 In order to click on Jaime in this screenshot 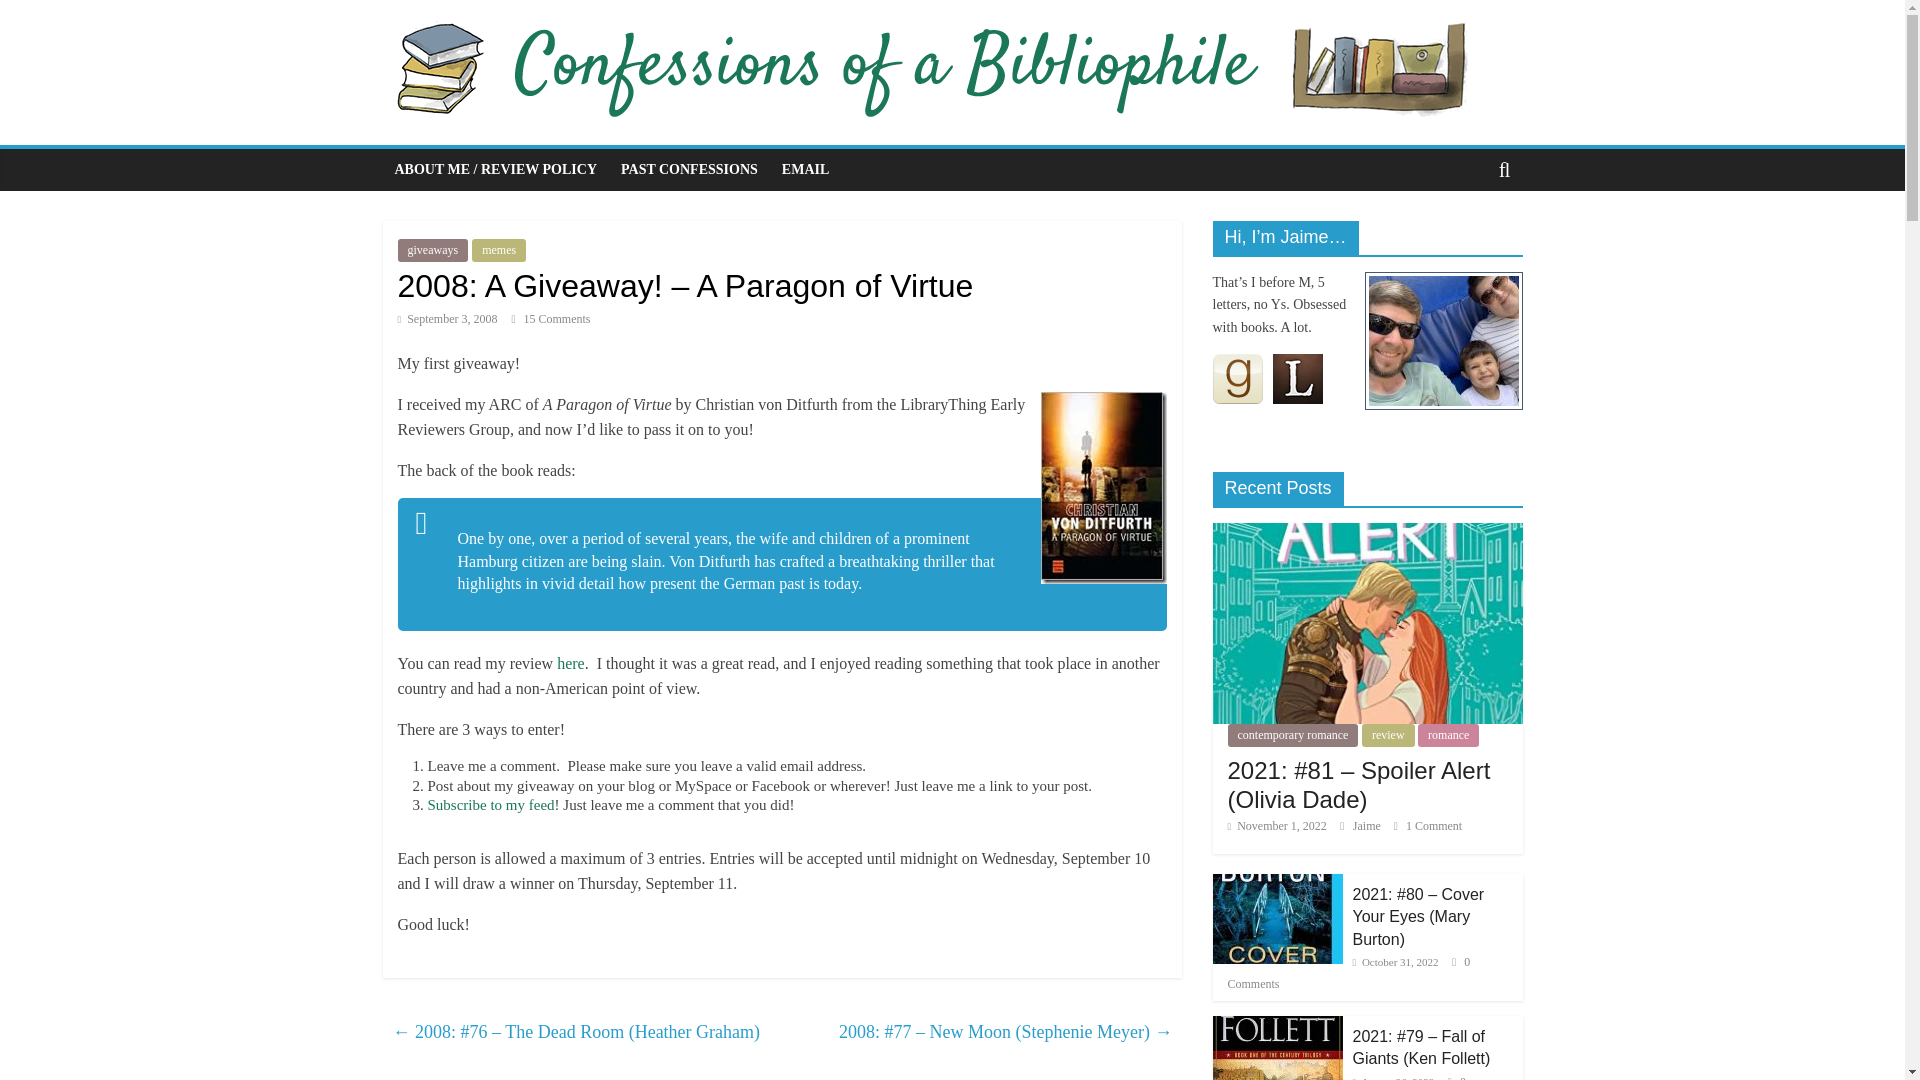, I will do `click(1368, 825)`.